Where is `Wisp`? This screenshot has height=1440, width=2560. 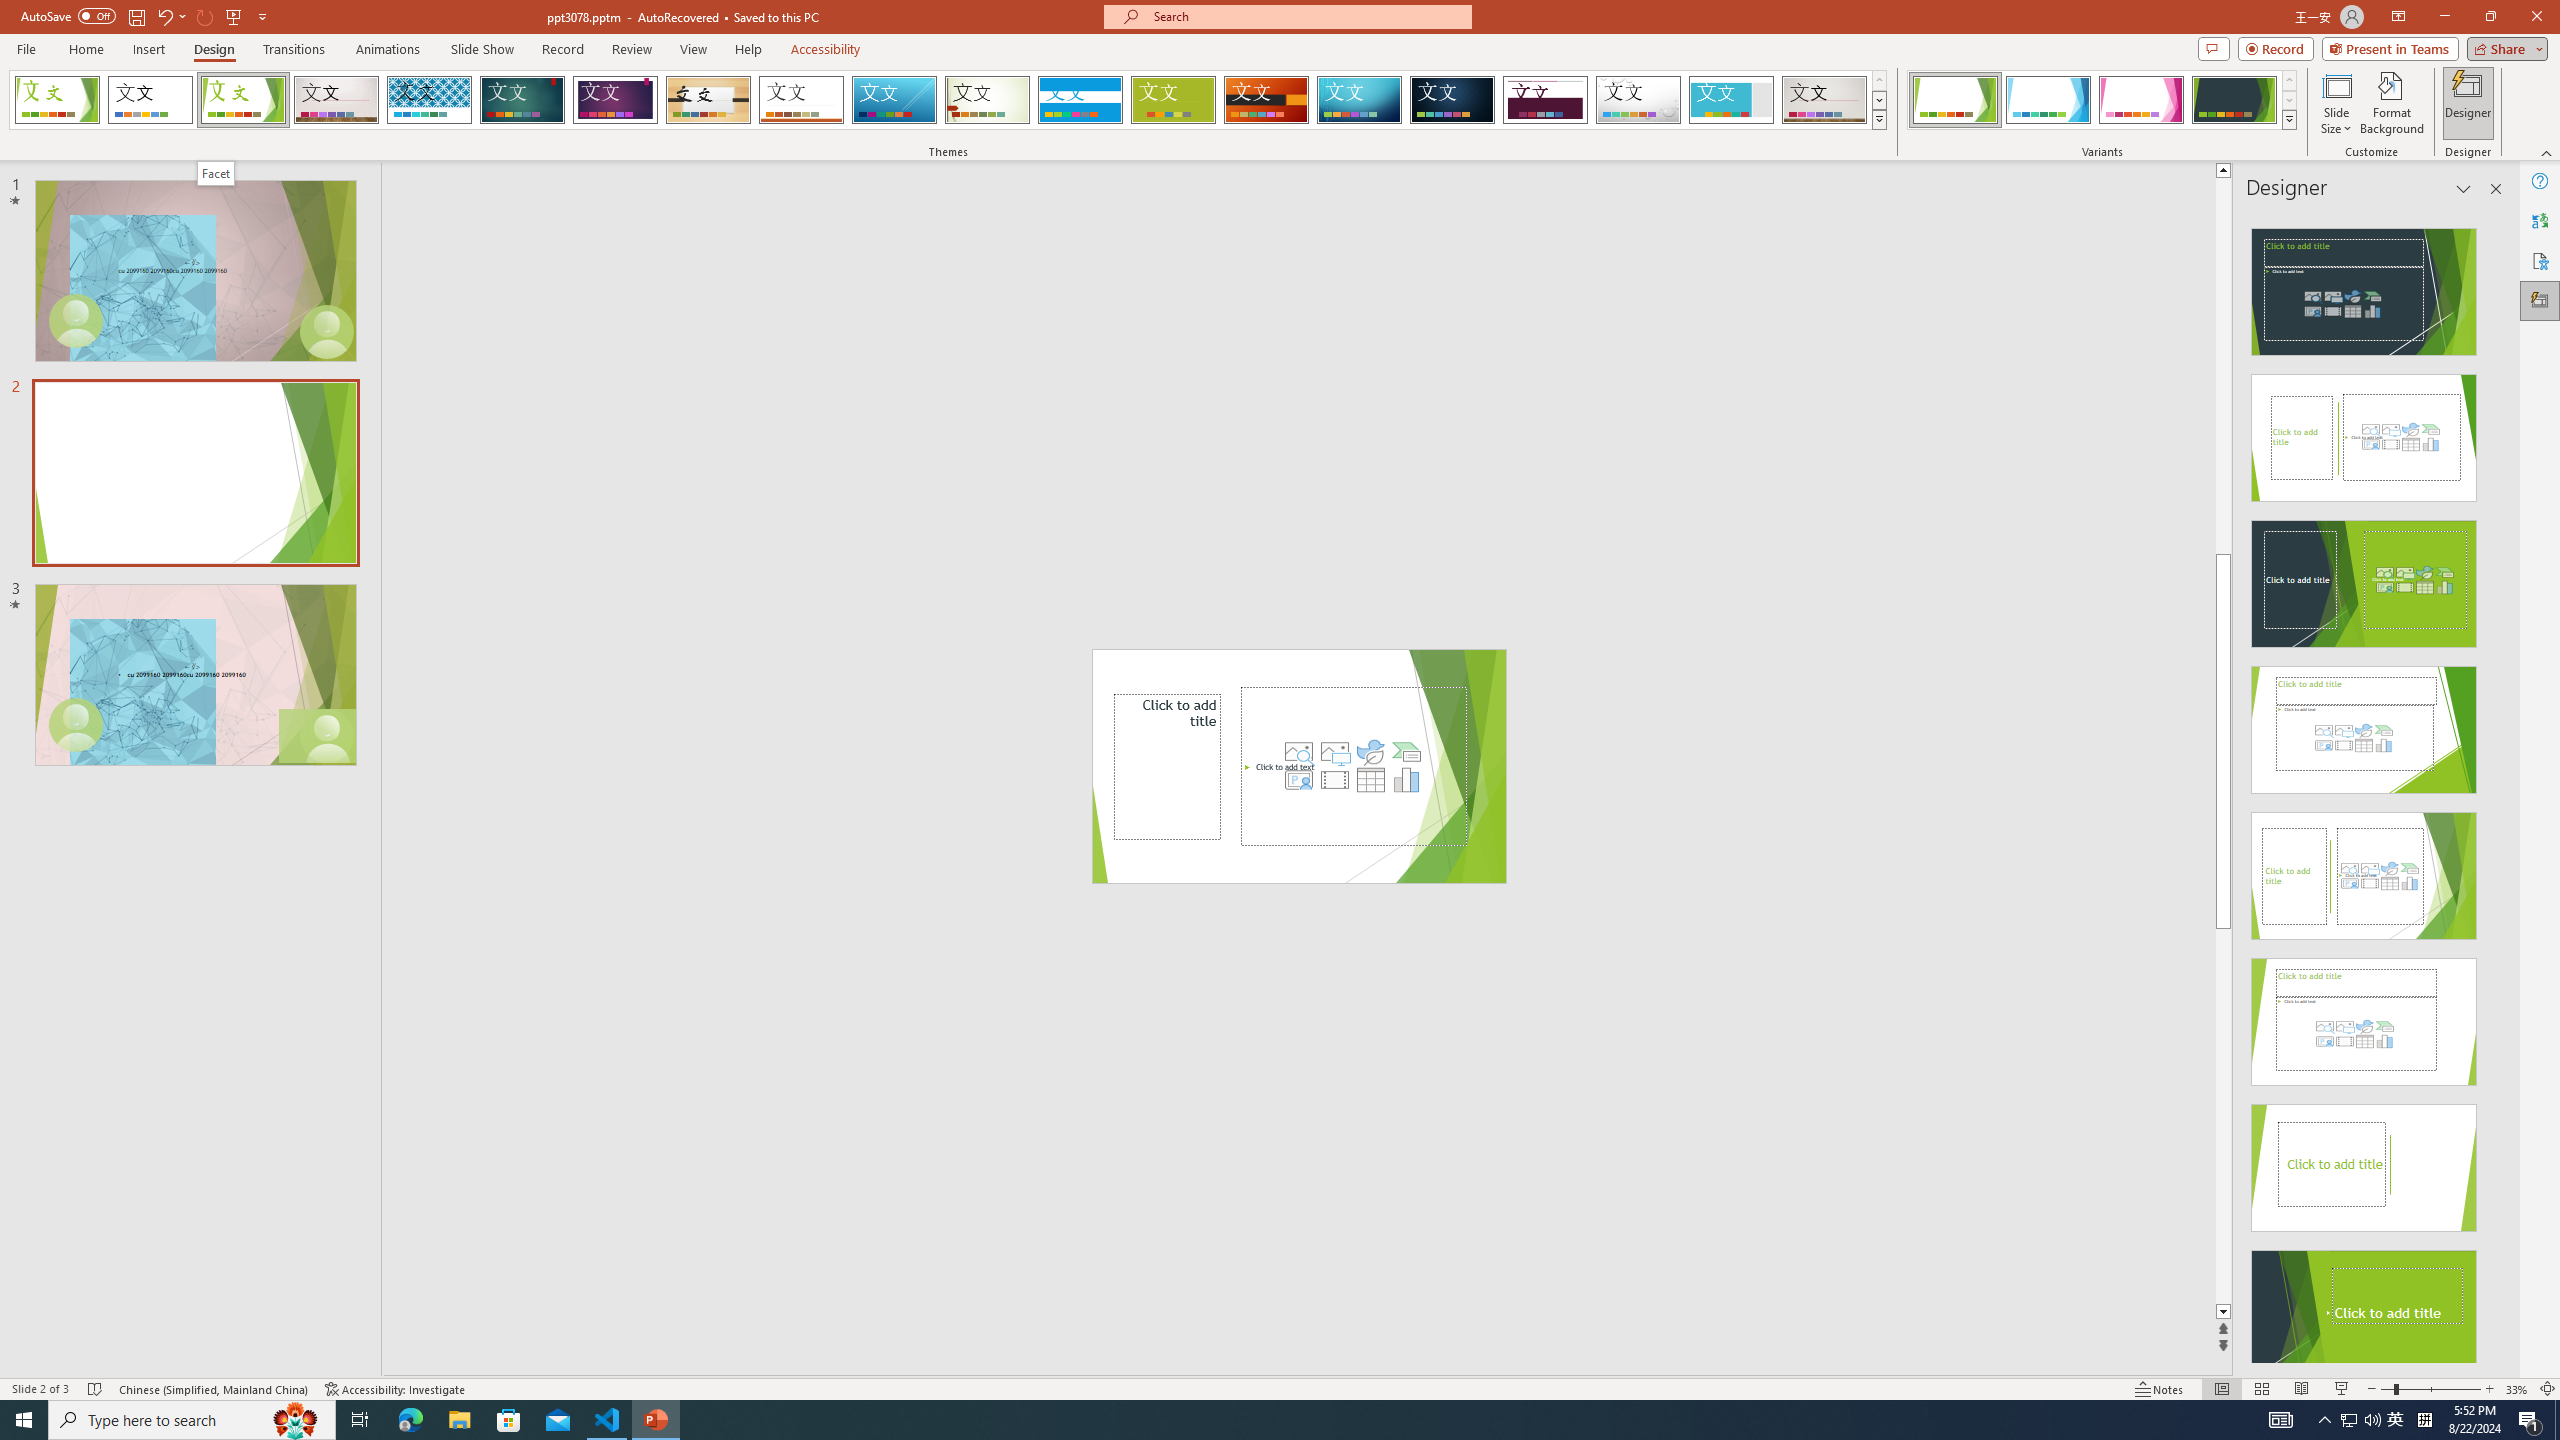
Wisp is located at coordinates (988, 100).